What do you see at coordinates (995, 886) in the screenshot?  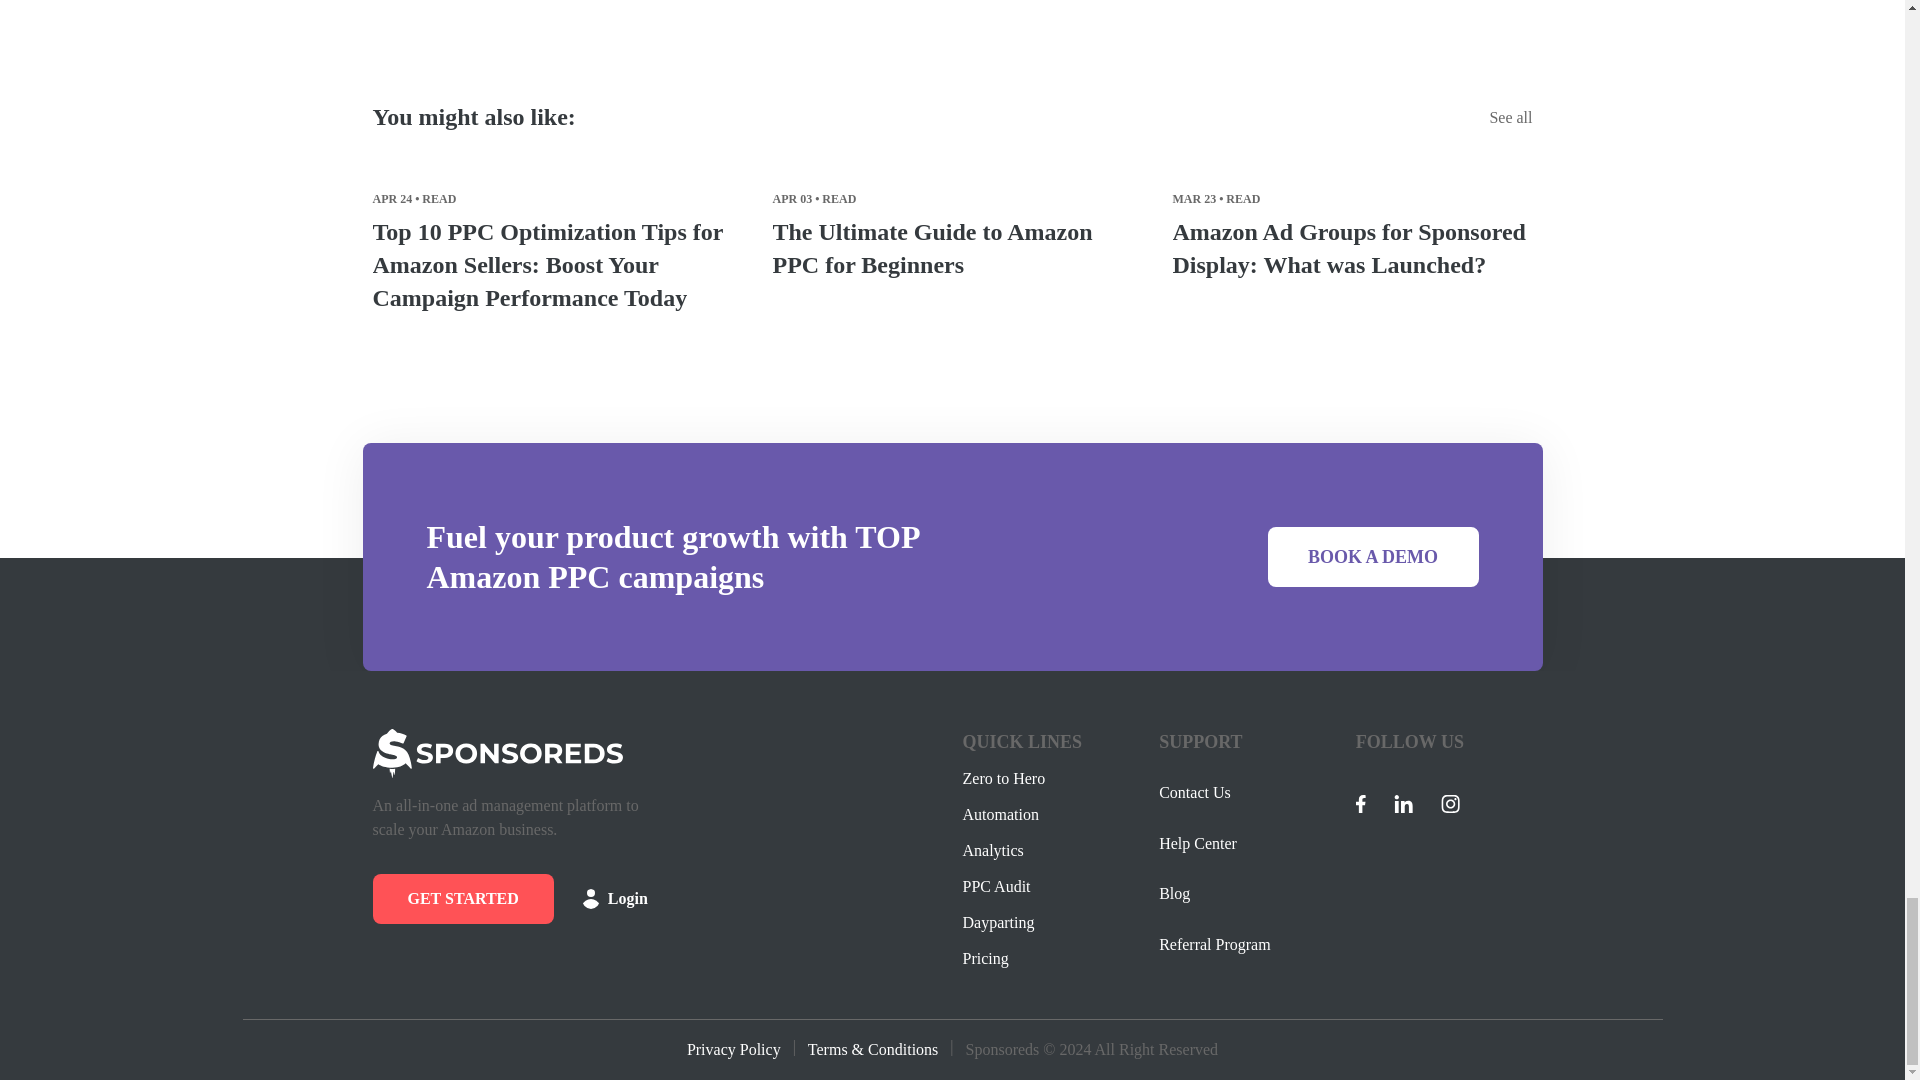 I see `PPC Audit` at bounding box center [995, 886].